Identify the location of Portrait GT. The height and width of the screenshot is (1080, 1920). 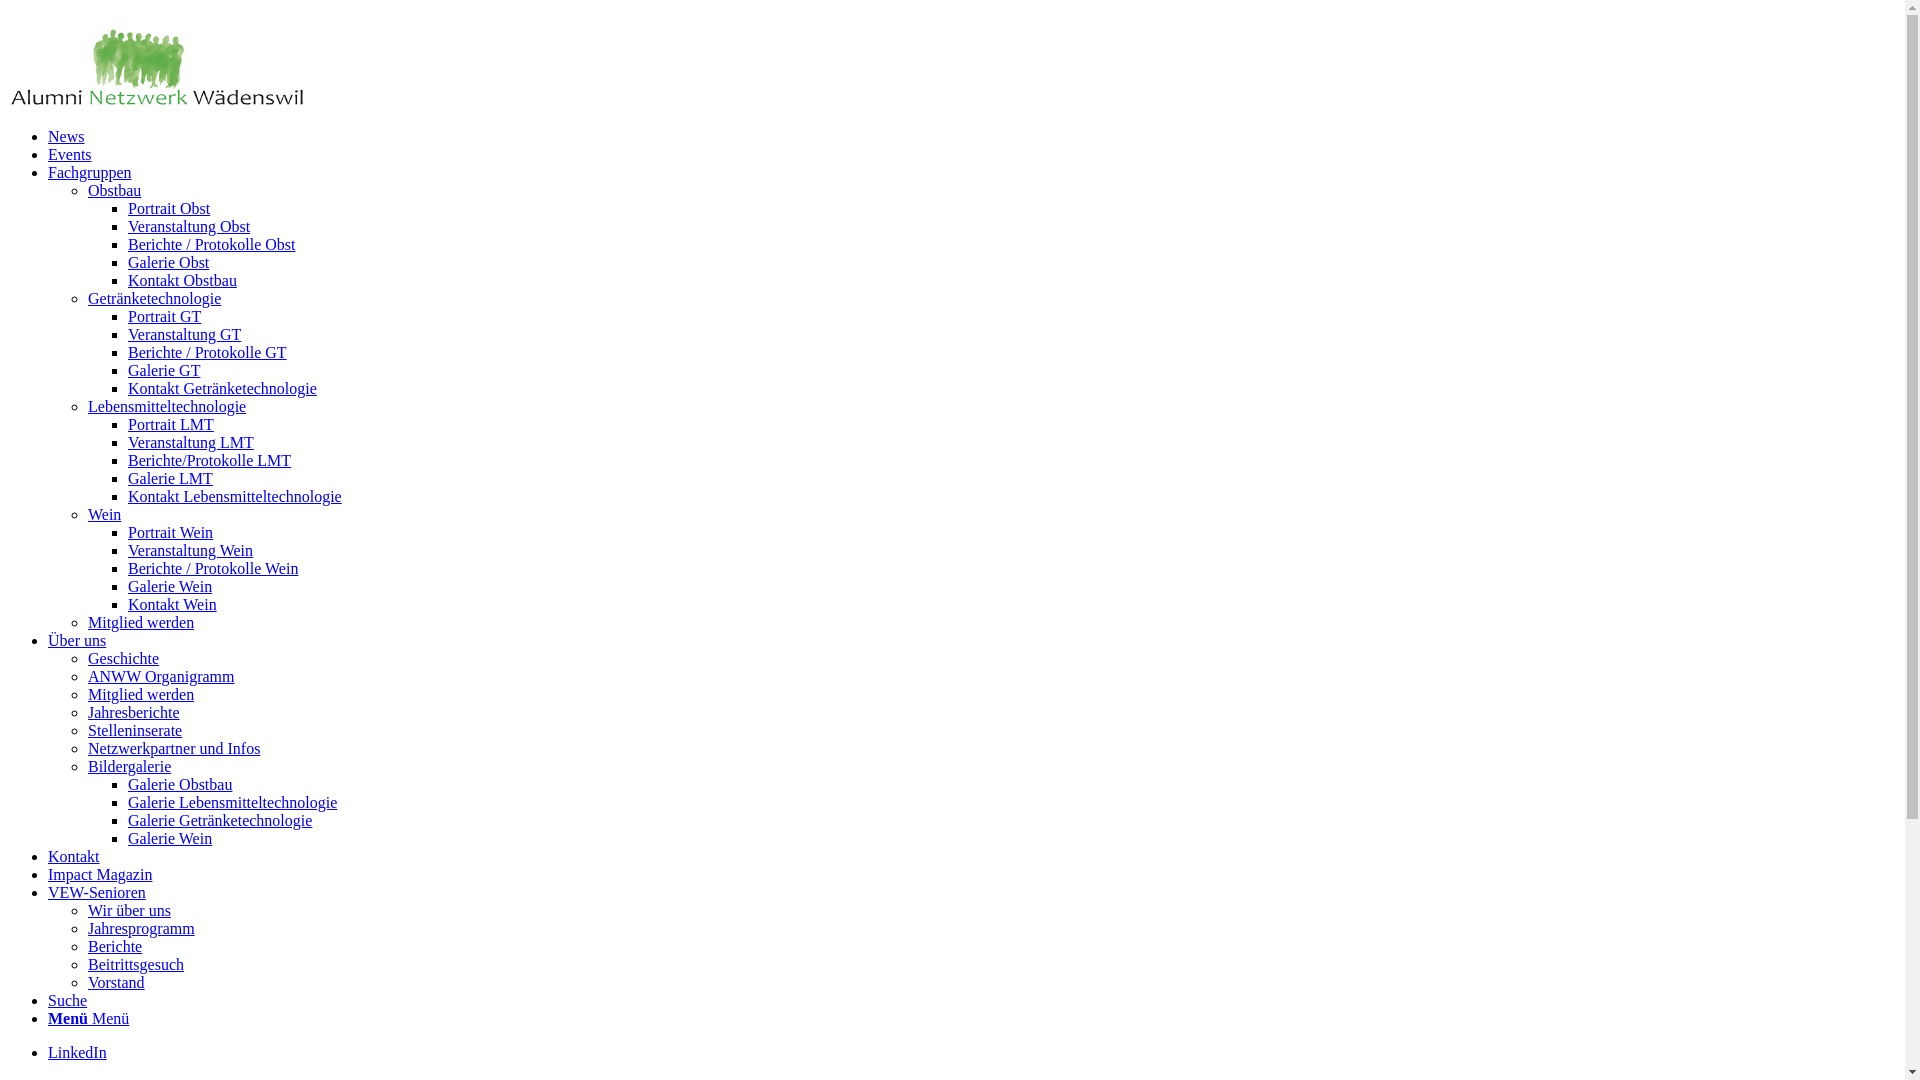
(164, 316).